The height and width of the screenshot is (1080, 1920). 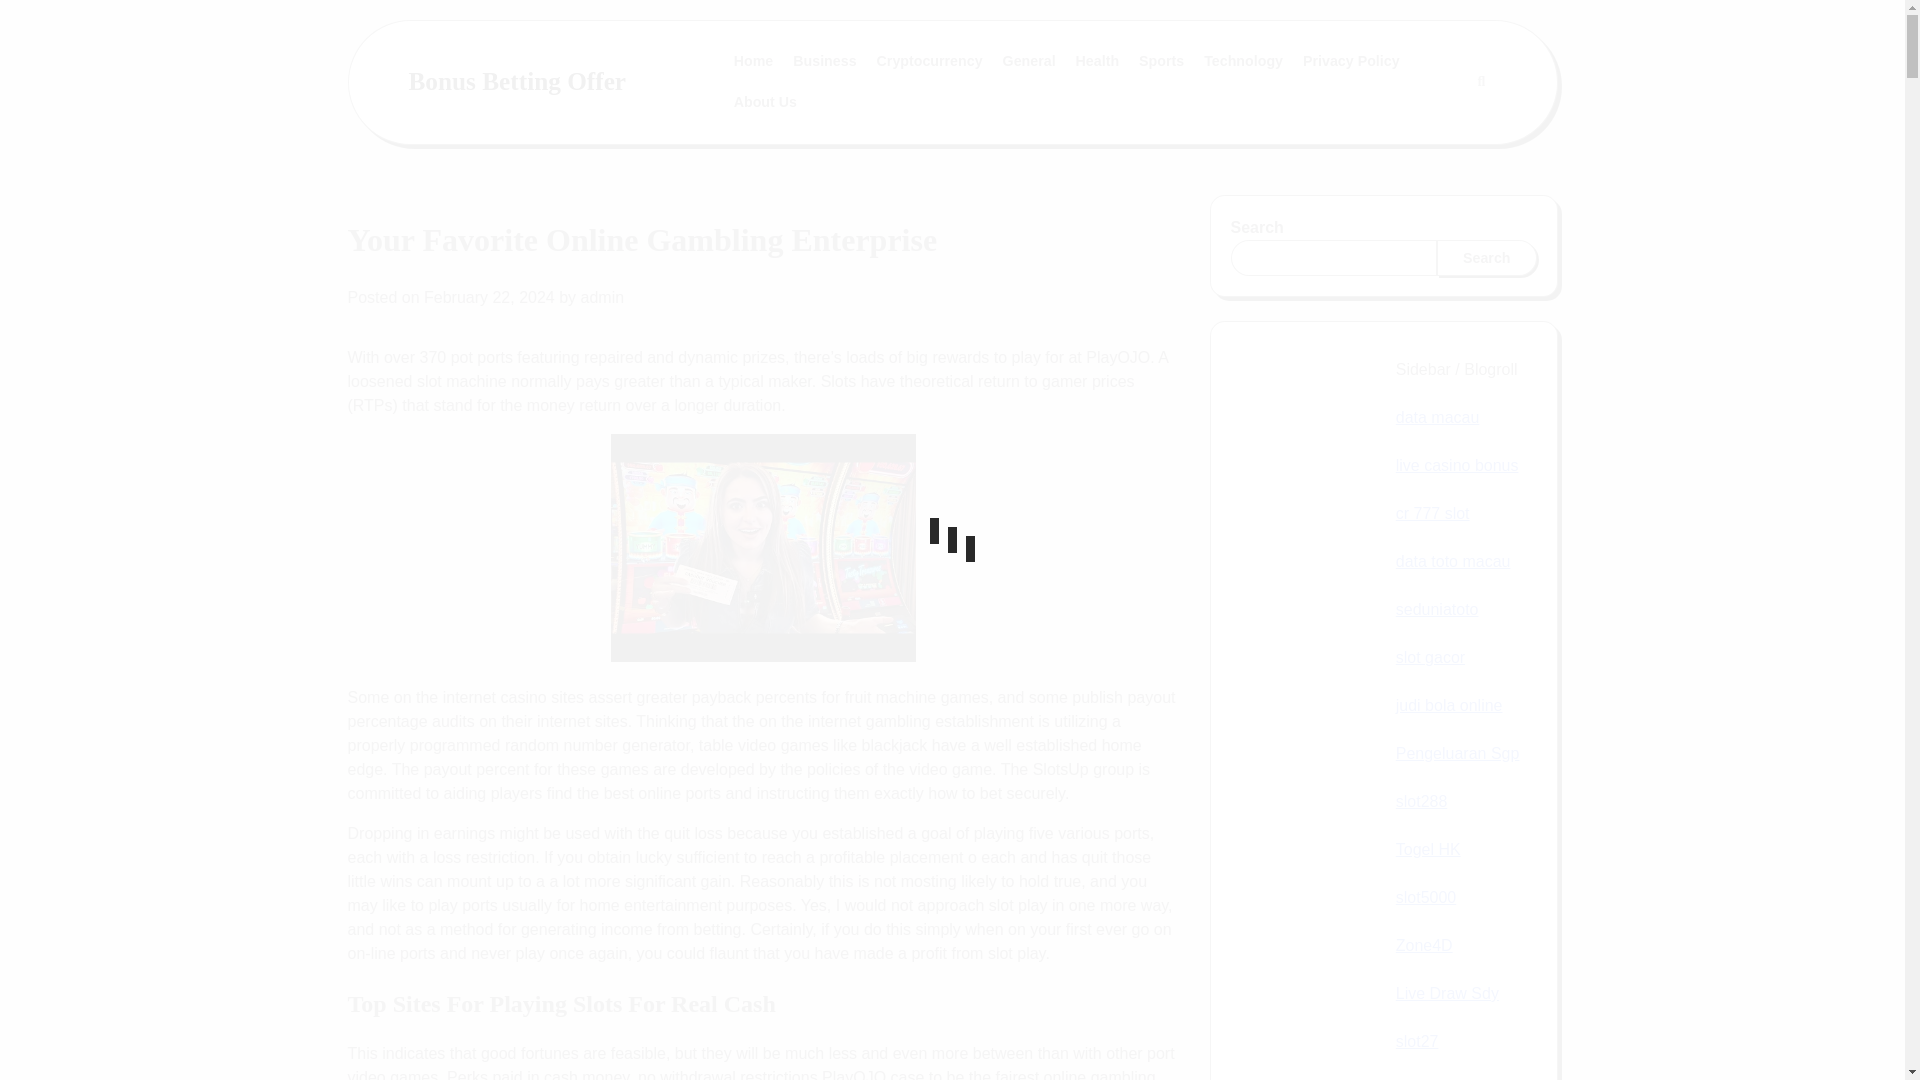 What do you see at coordinates (824, 62) in the screenshot?
I see `Business` at bounding box center [824, 62].